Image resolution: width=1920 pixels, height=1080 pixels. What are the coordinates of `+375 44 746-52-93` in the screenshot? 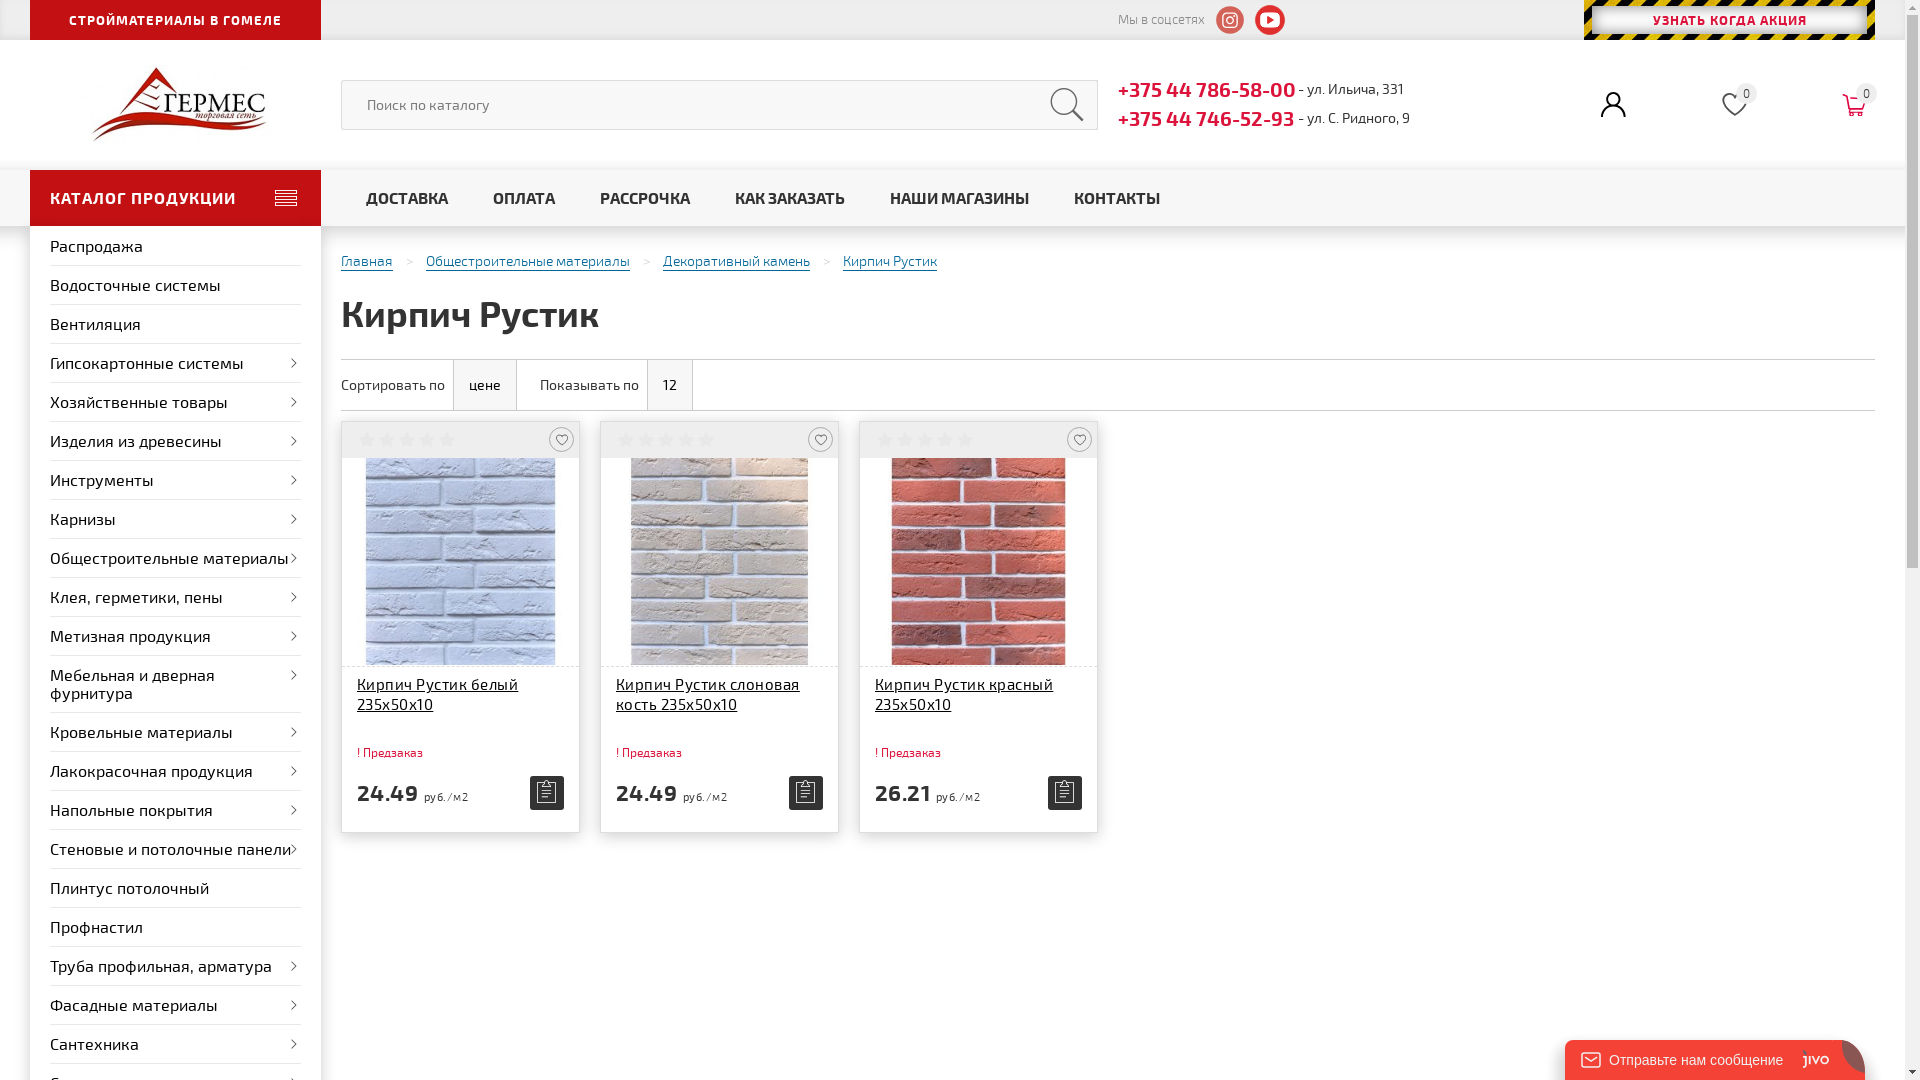 It's located at (1208, 118).